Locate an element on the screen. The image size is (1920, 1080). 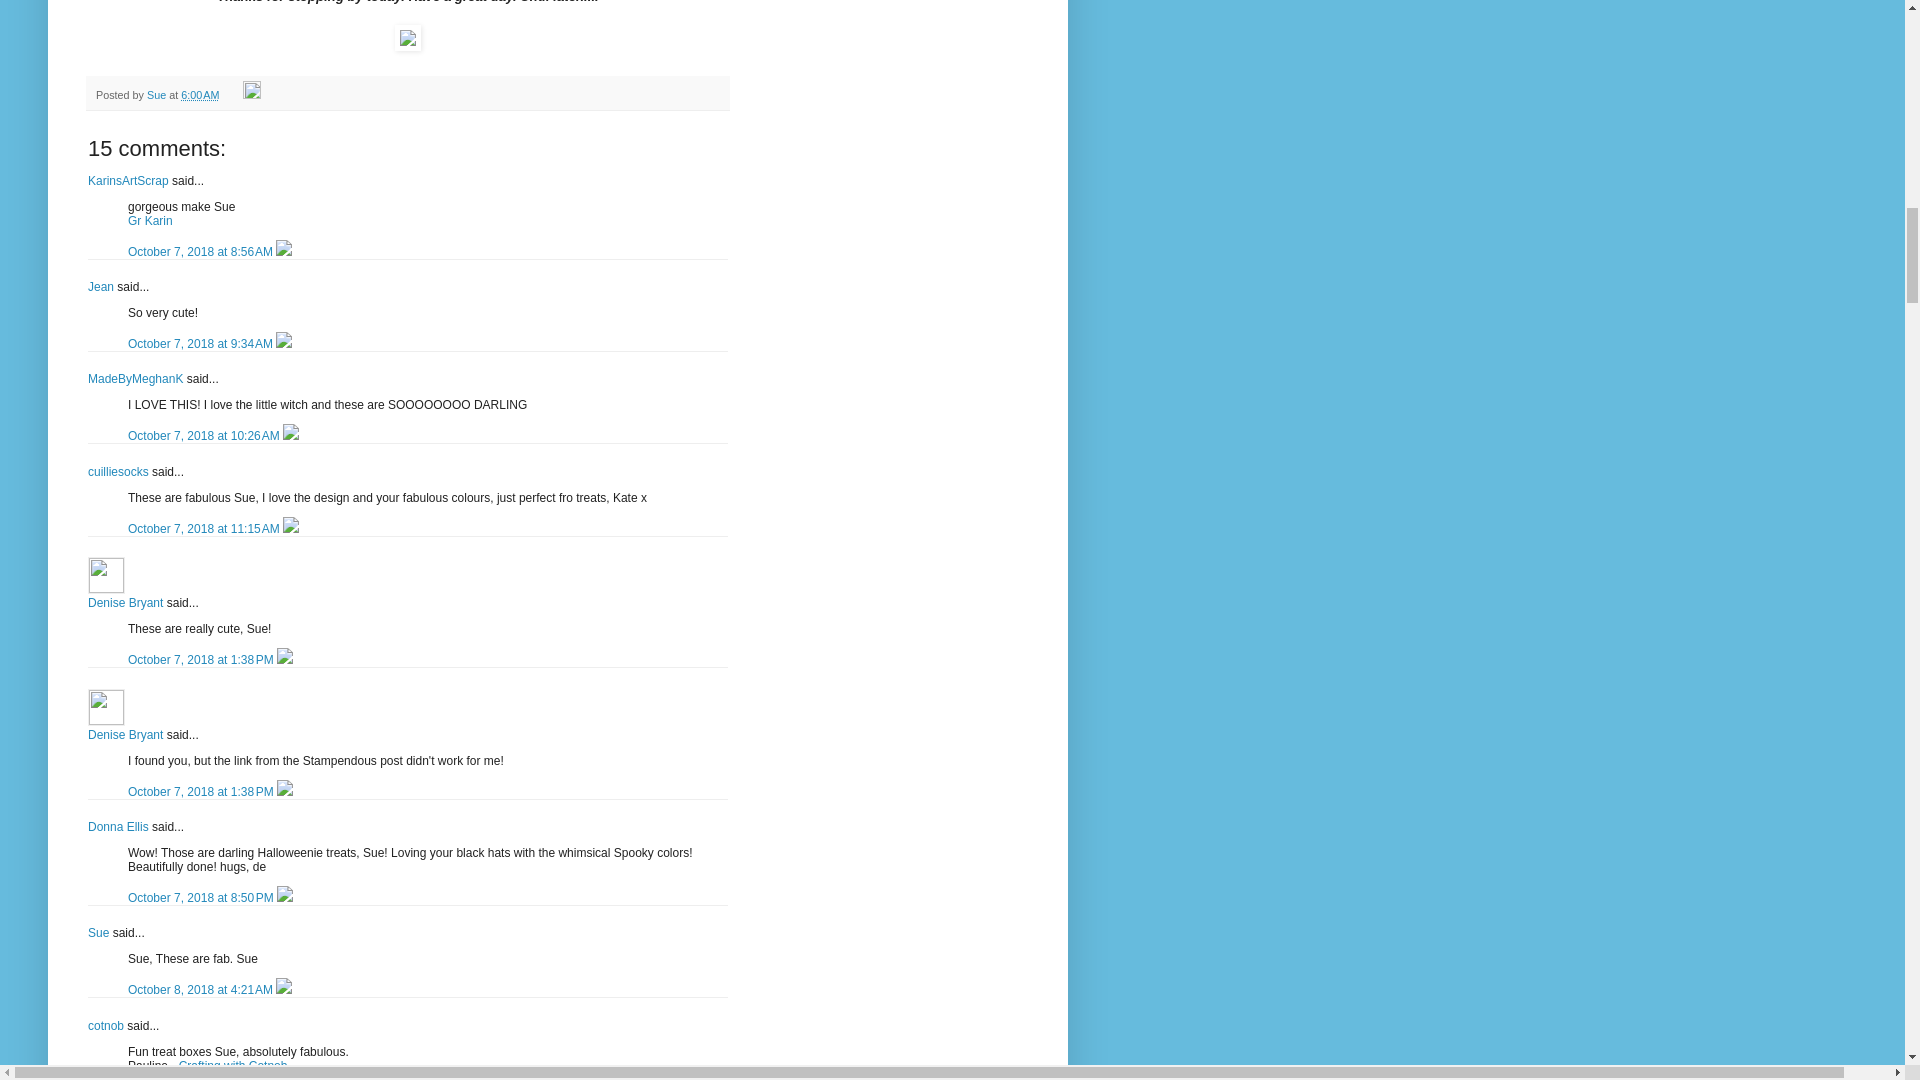
KarinsArtScrap is located at coordinates (128, 180).